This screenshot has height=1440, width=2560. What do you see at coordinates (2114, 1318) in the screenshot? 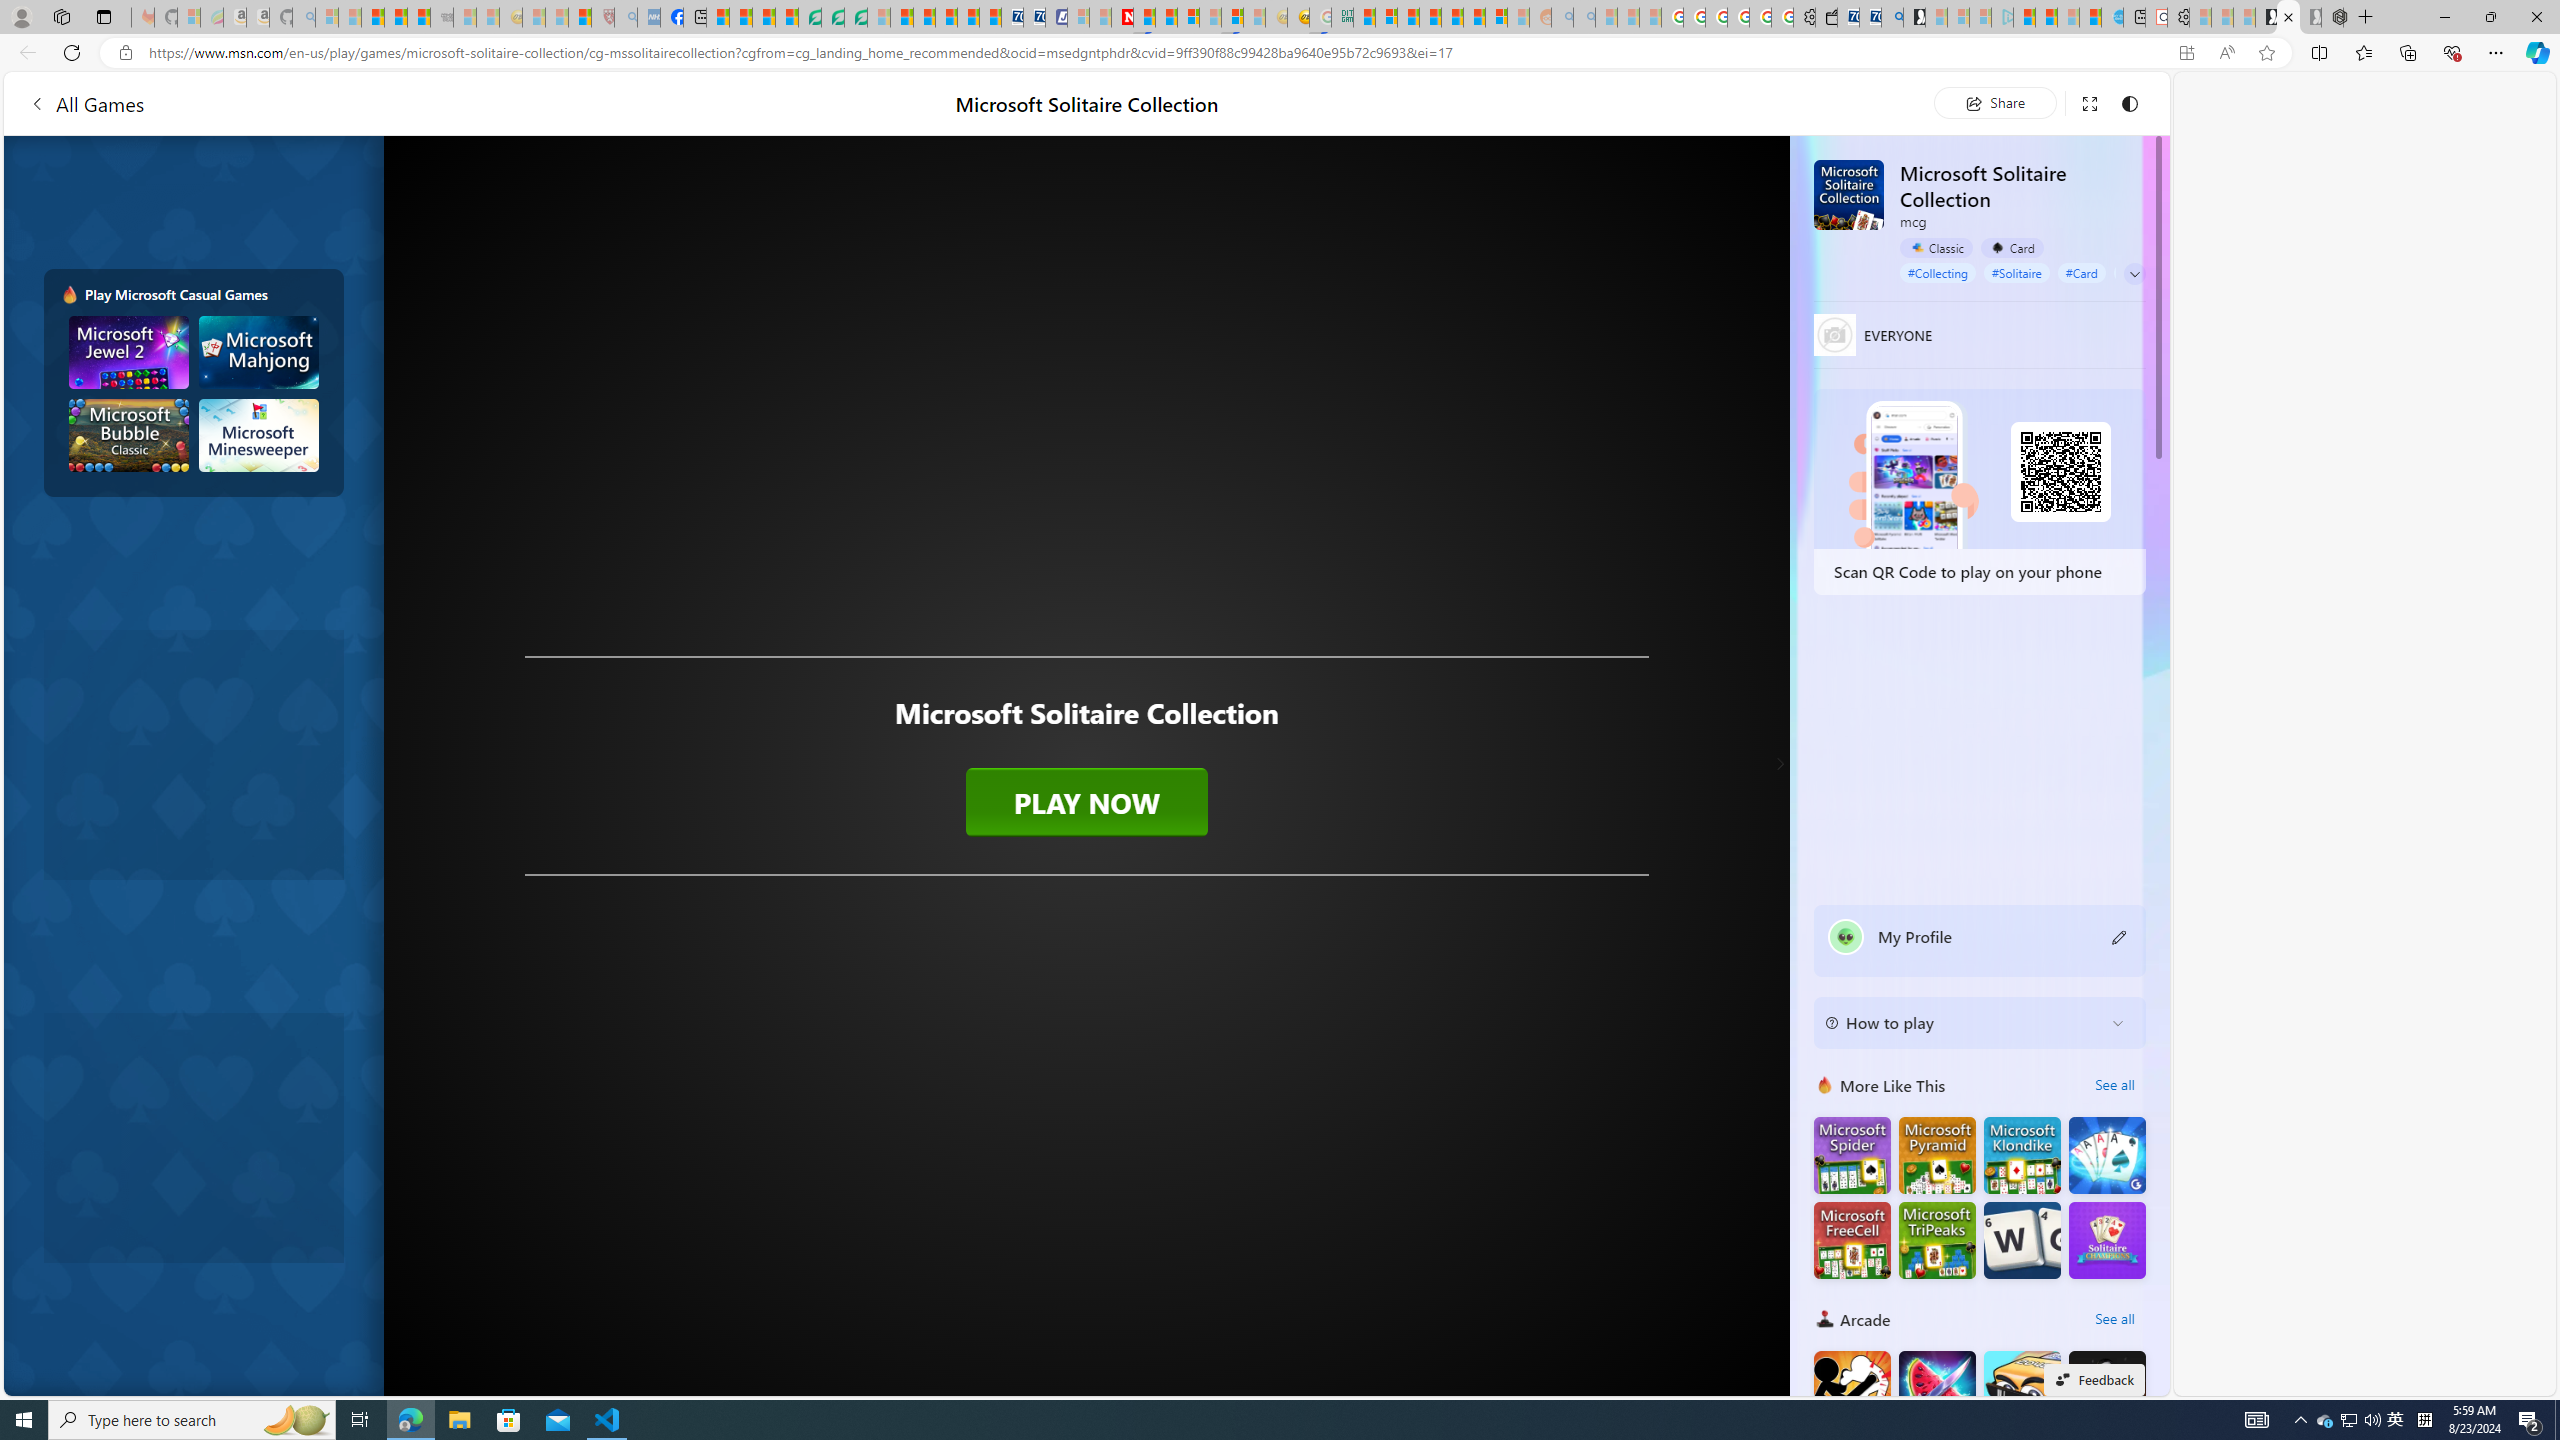
I see `See all` at bounding box center [2114, 1318].